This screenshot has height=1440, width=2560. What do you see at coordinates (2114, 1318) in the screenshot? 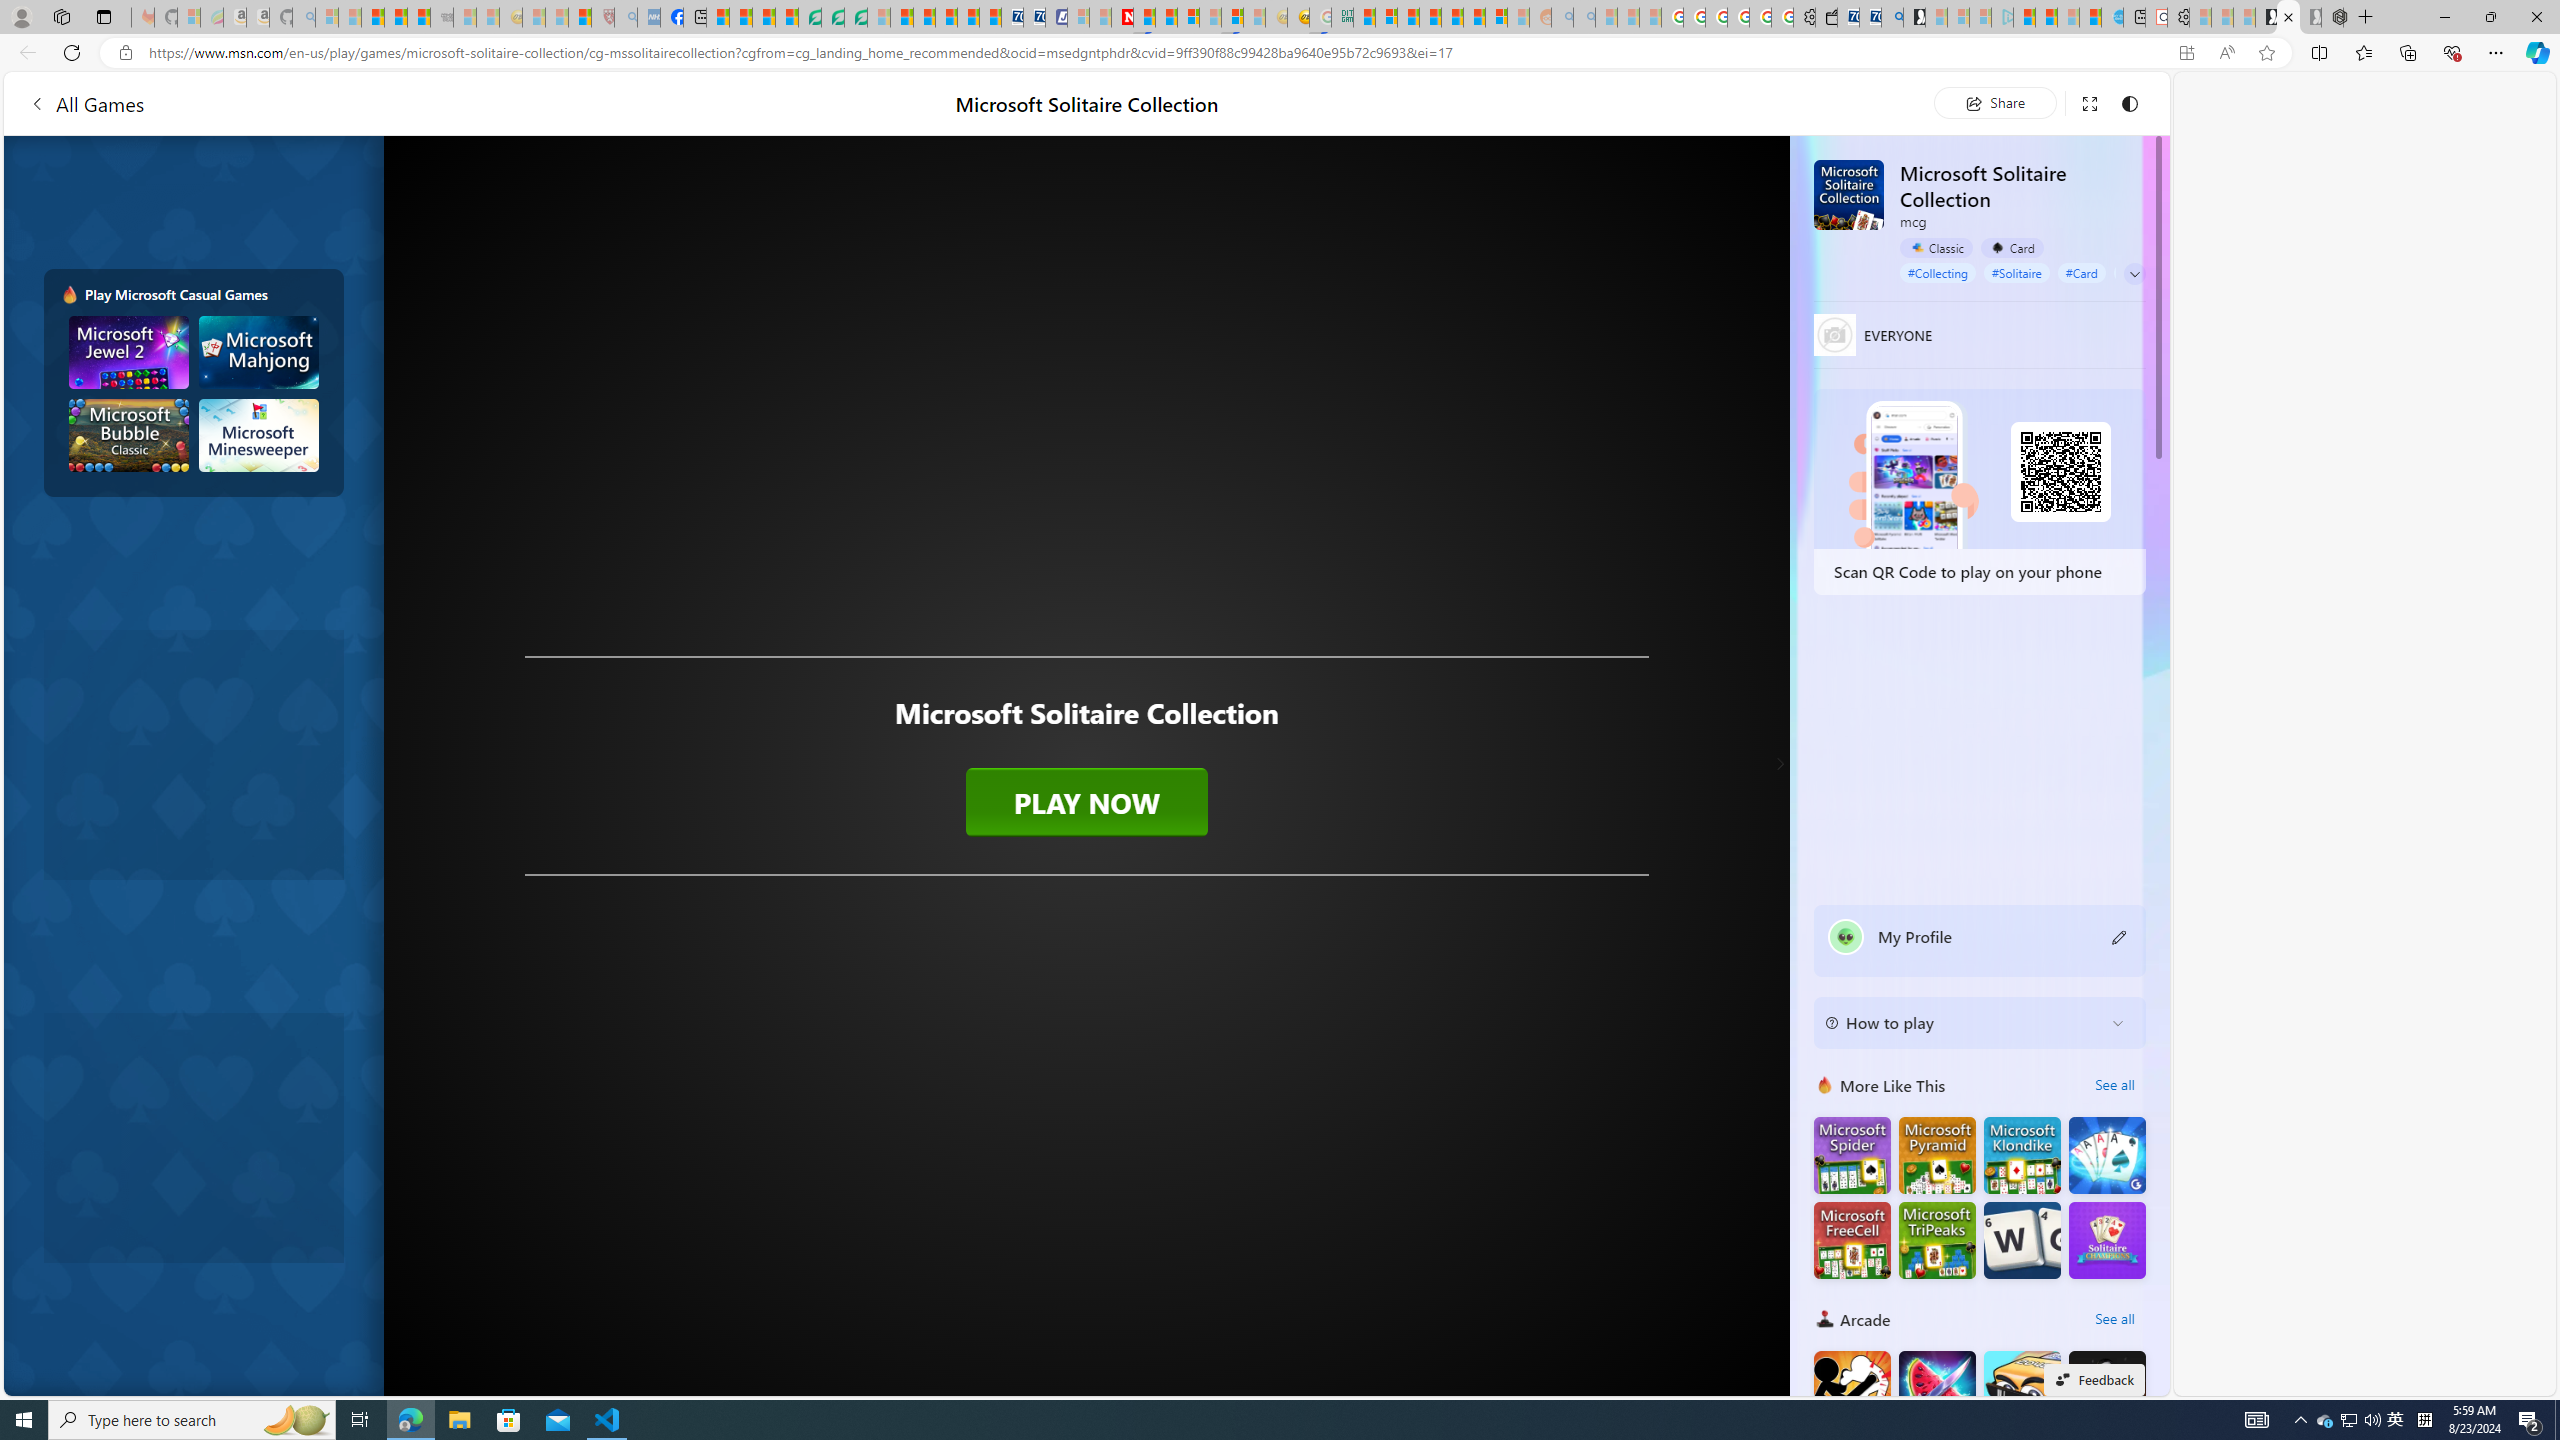
I see `See all` at bounding box center [2114, 1318].